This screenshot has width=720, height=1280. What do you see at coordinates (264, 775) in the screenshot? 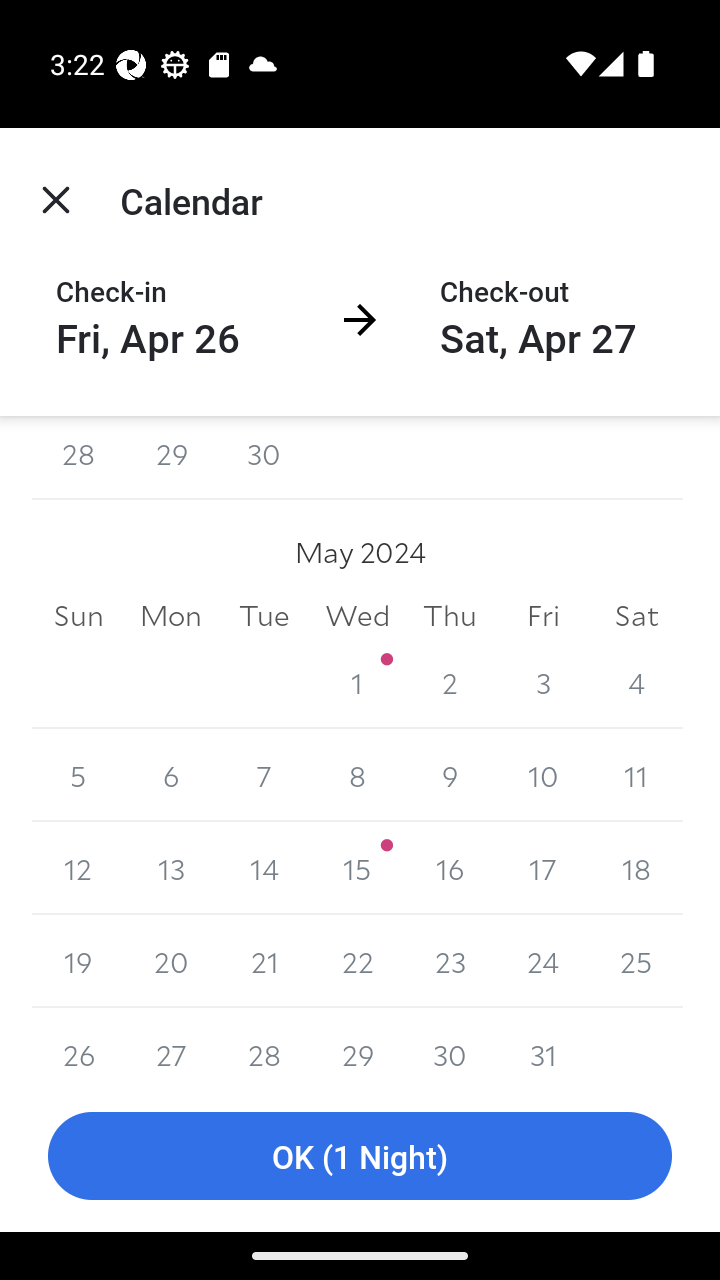
I see `7 7 May 2024` at bounding box center [264, 775].